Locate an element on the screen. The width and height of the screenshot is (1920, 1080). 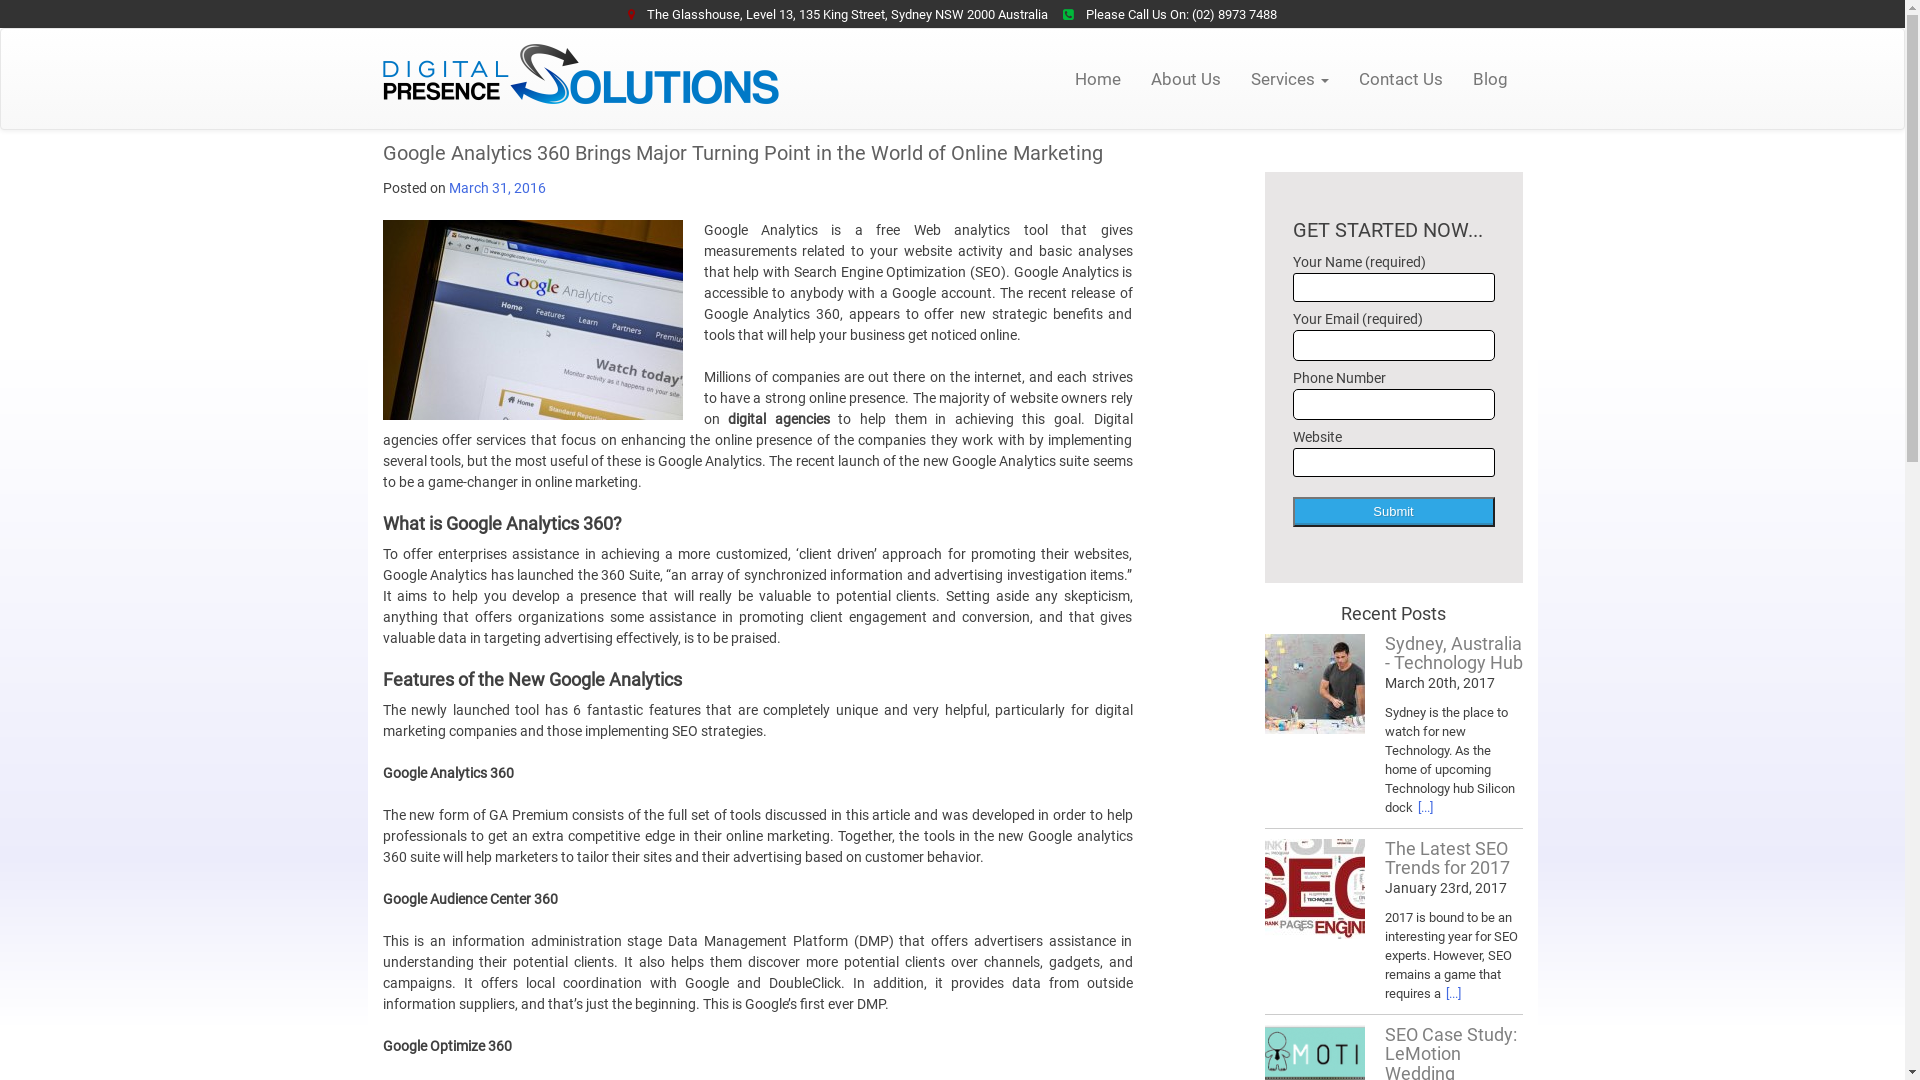
The Latest SEO Trends for 2017 is located at coordinates (1446, 858).